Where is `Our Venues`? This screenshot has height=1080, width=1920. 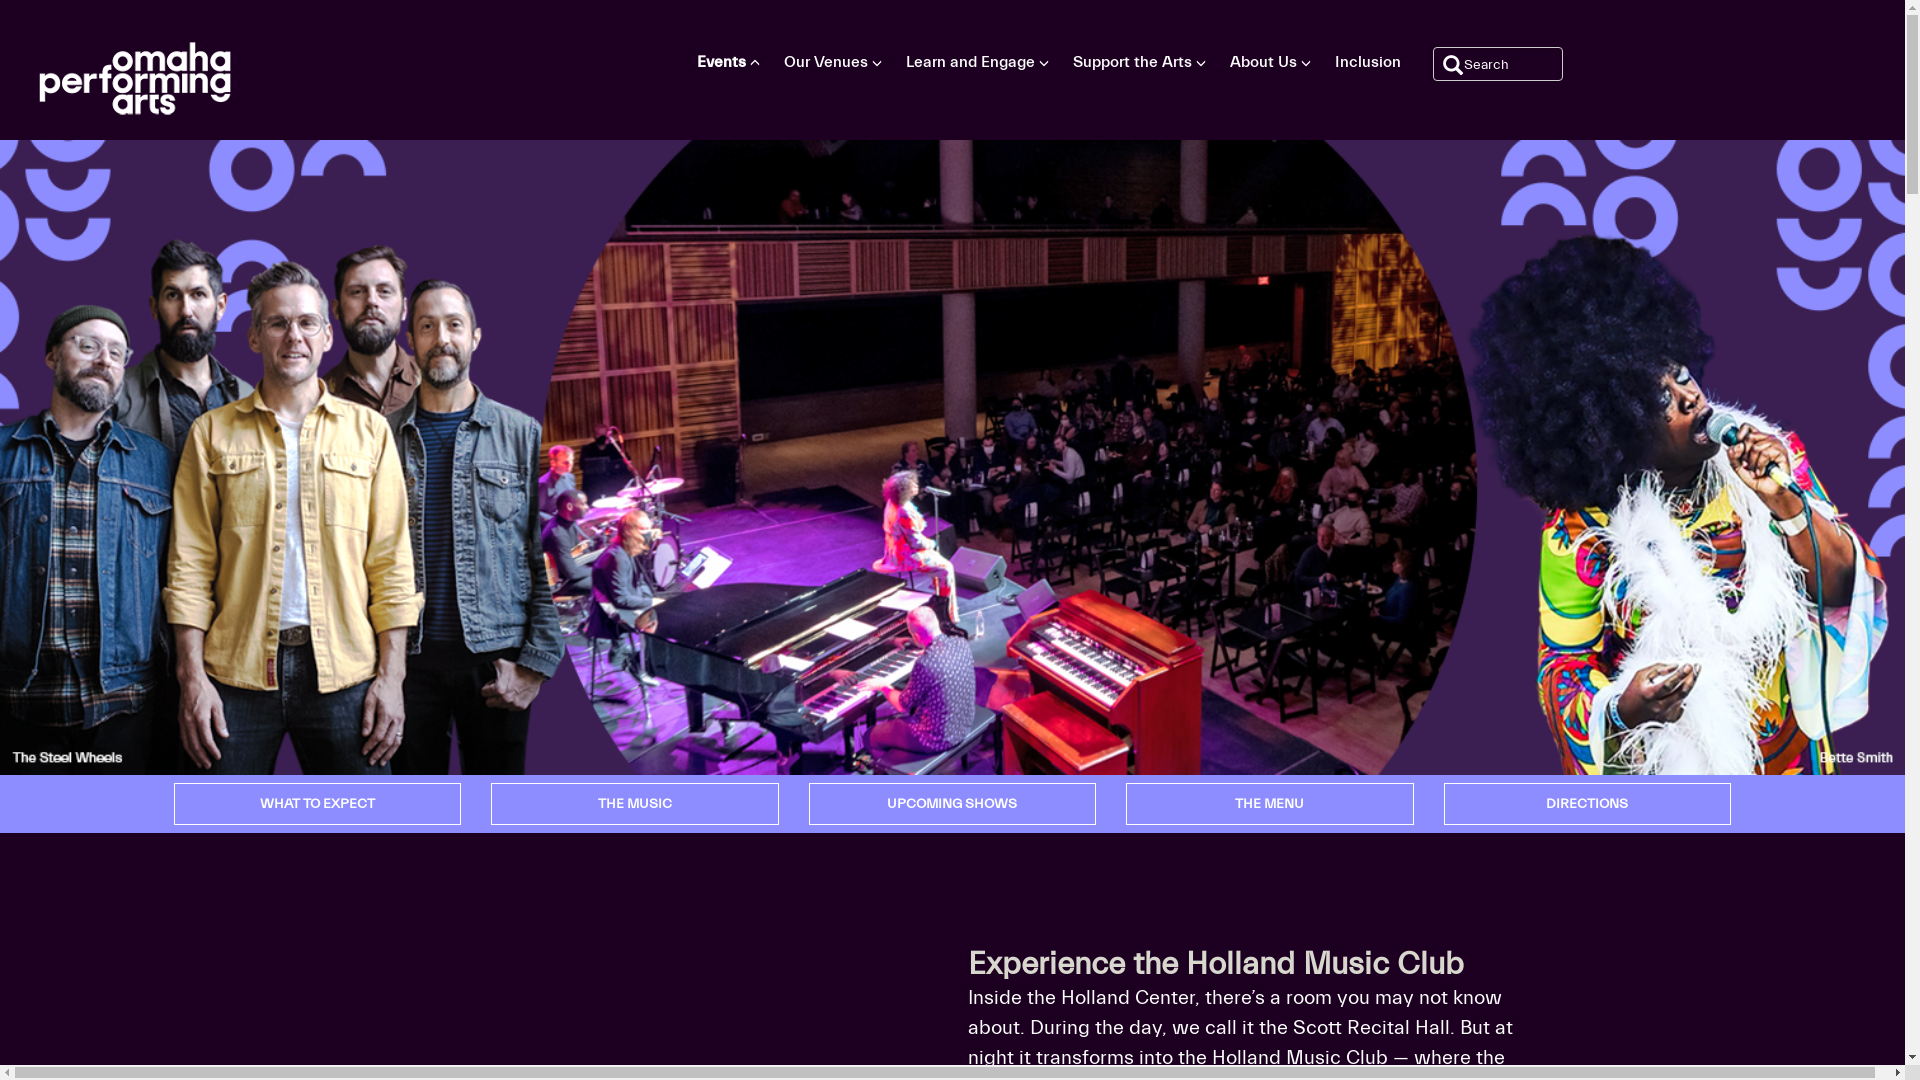
Our Venues is located at coordinates (828, 62).